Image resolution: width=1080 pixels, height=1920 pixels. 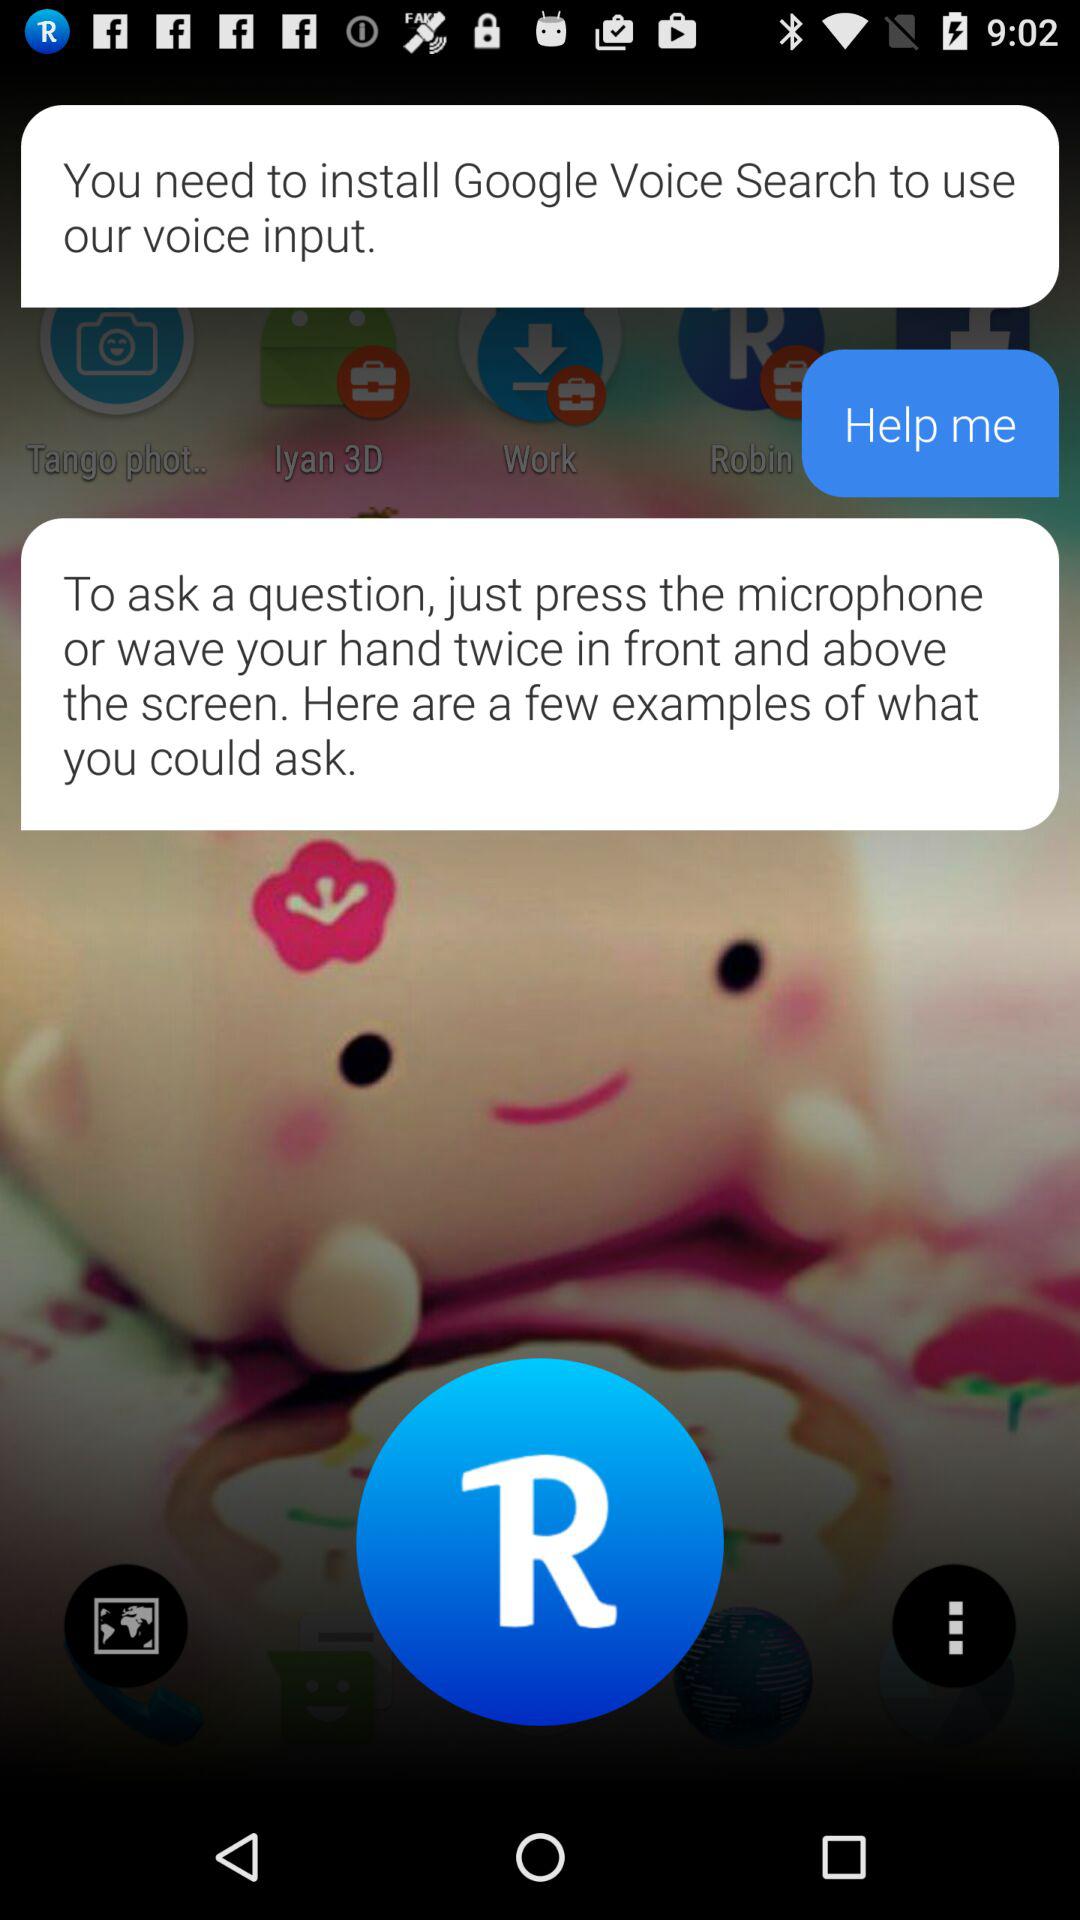 I want to click on more information, so click(x=954, y=1626).